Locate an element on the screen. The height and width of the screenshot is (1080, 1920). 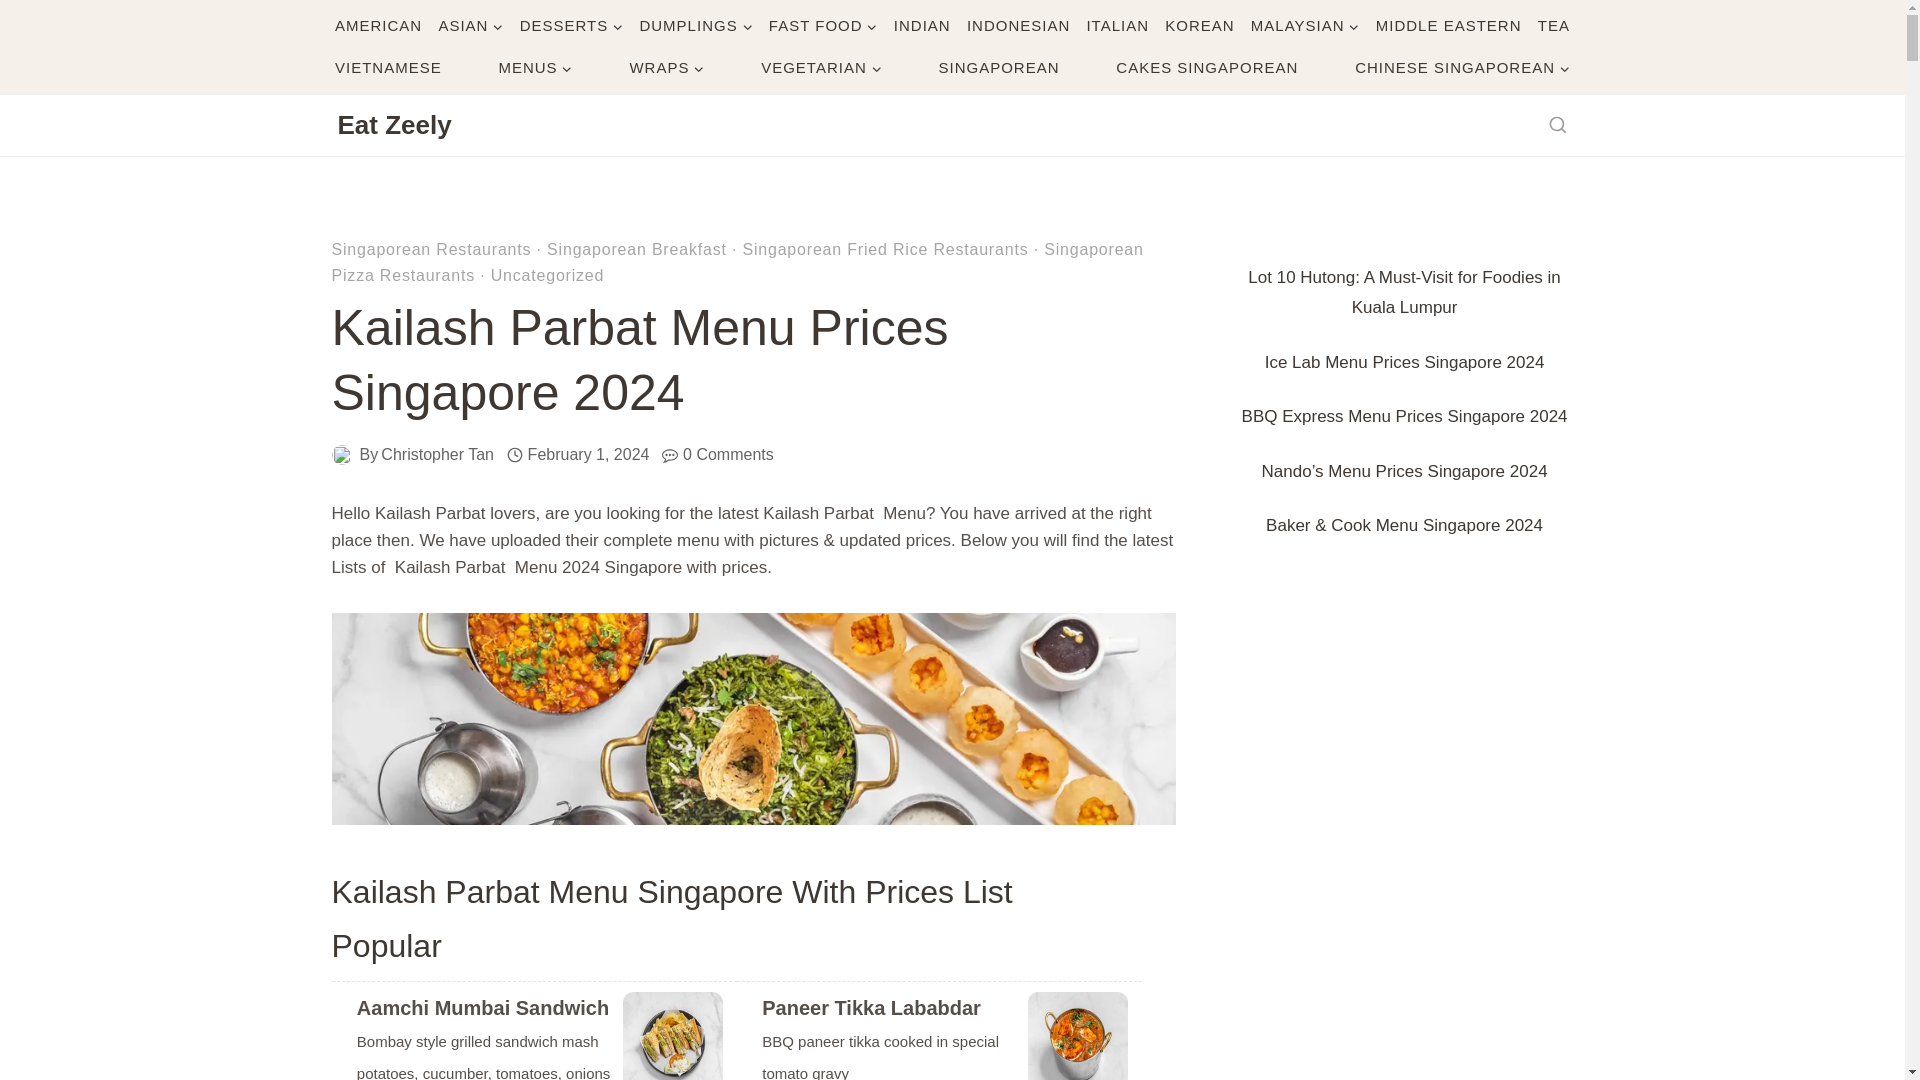
AMERICAN is located at coordinates (379, 26).